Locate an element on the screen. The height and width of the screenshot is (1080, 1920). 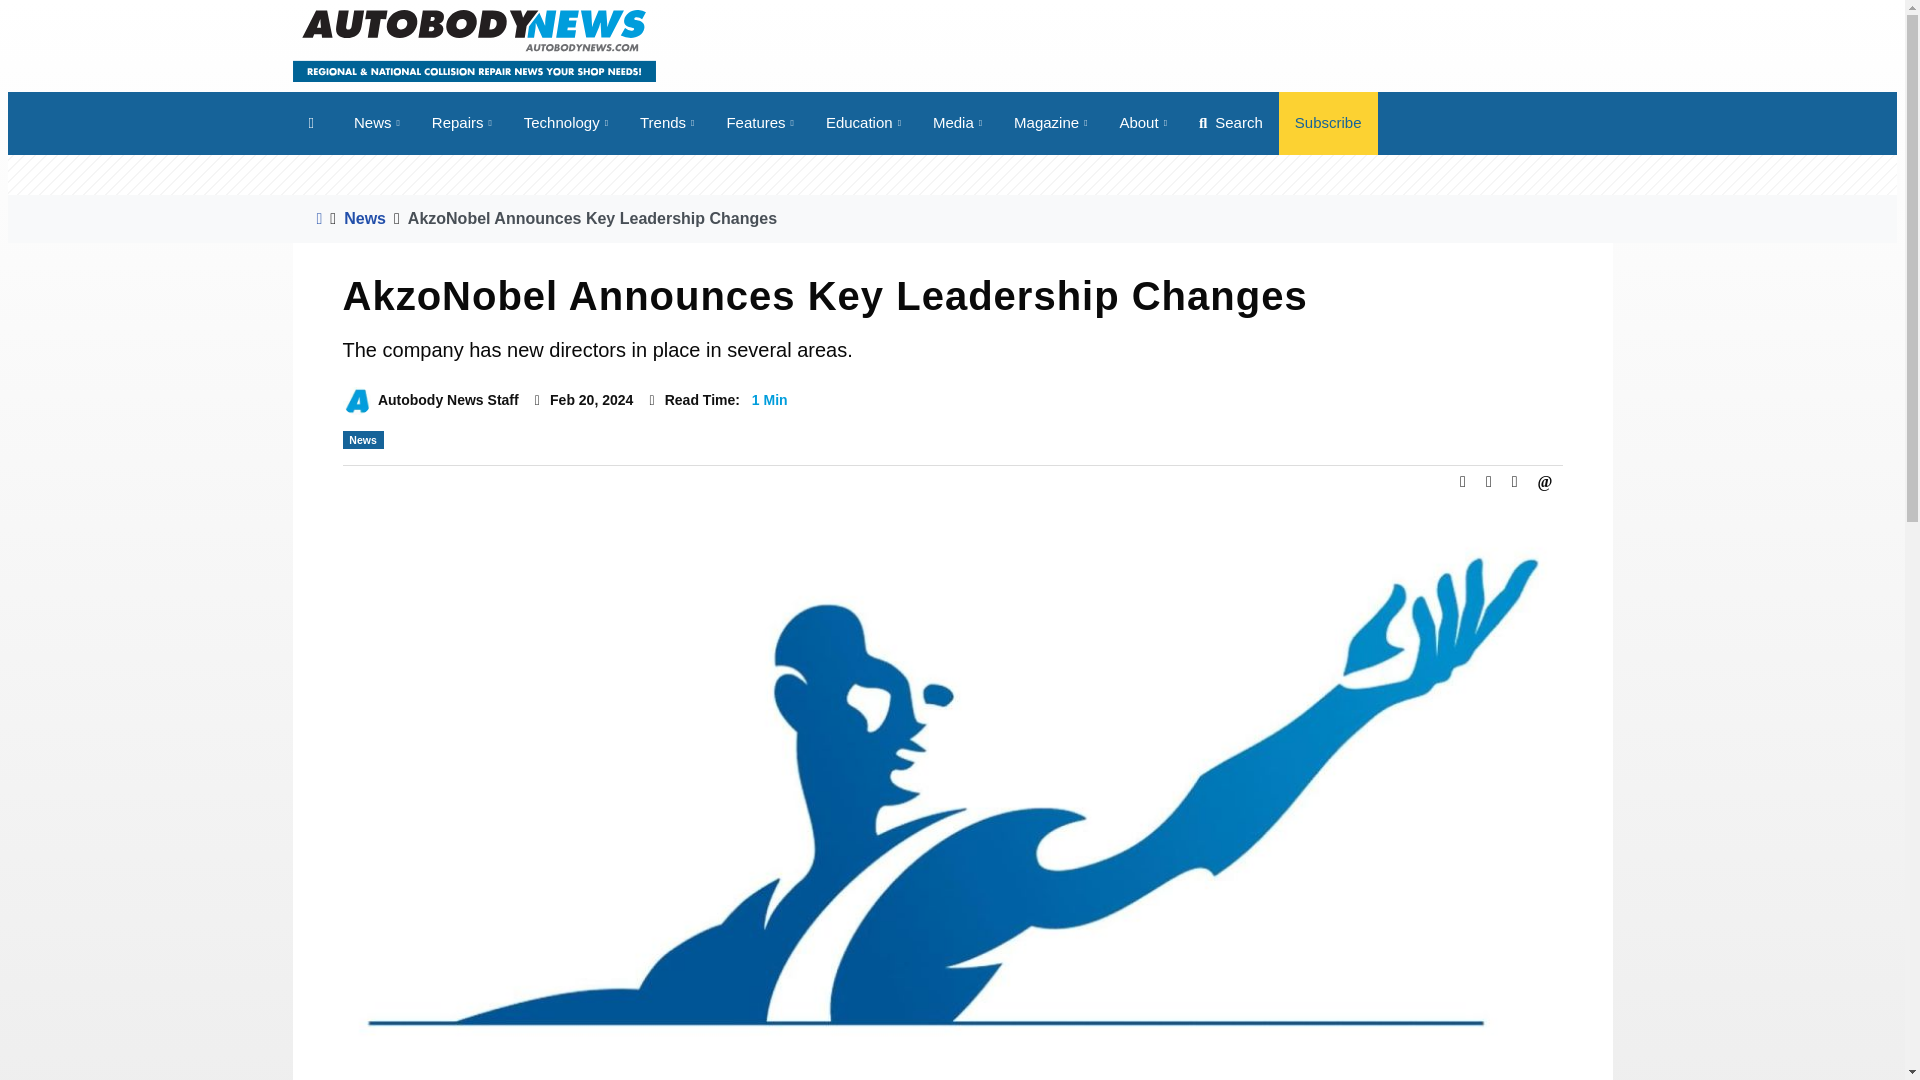
Features is located at coordinates (760, 123).